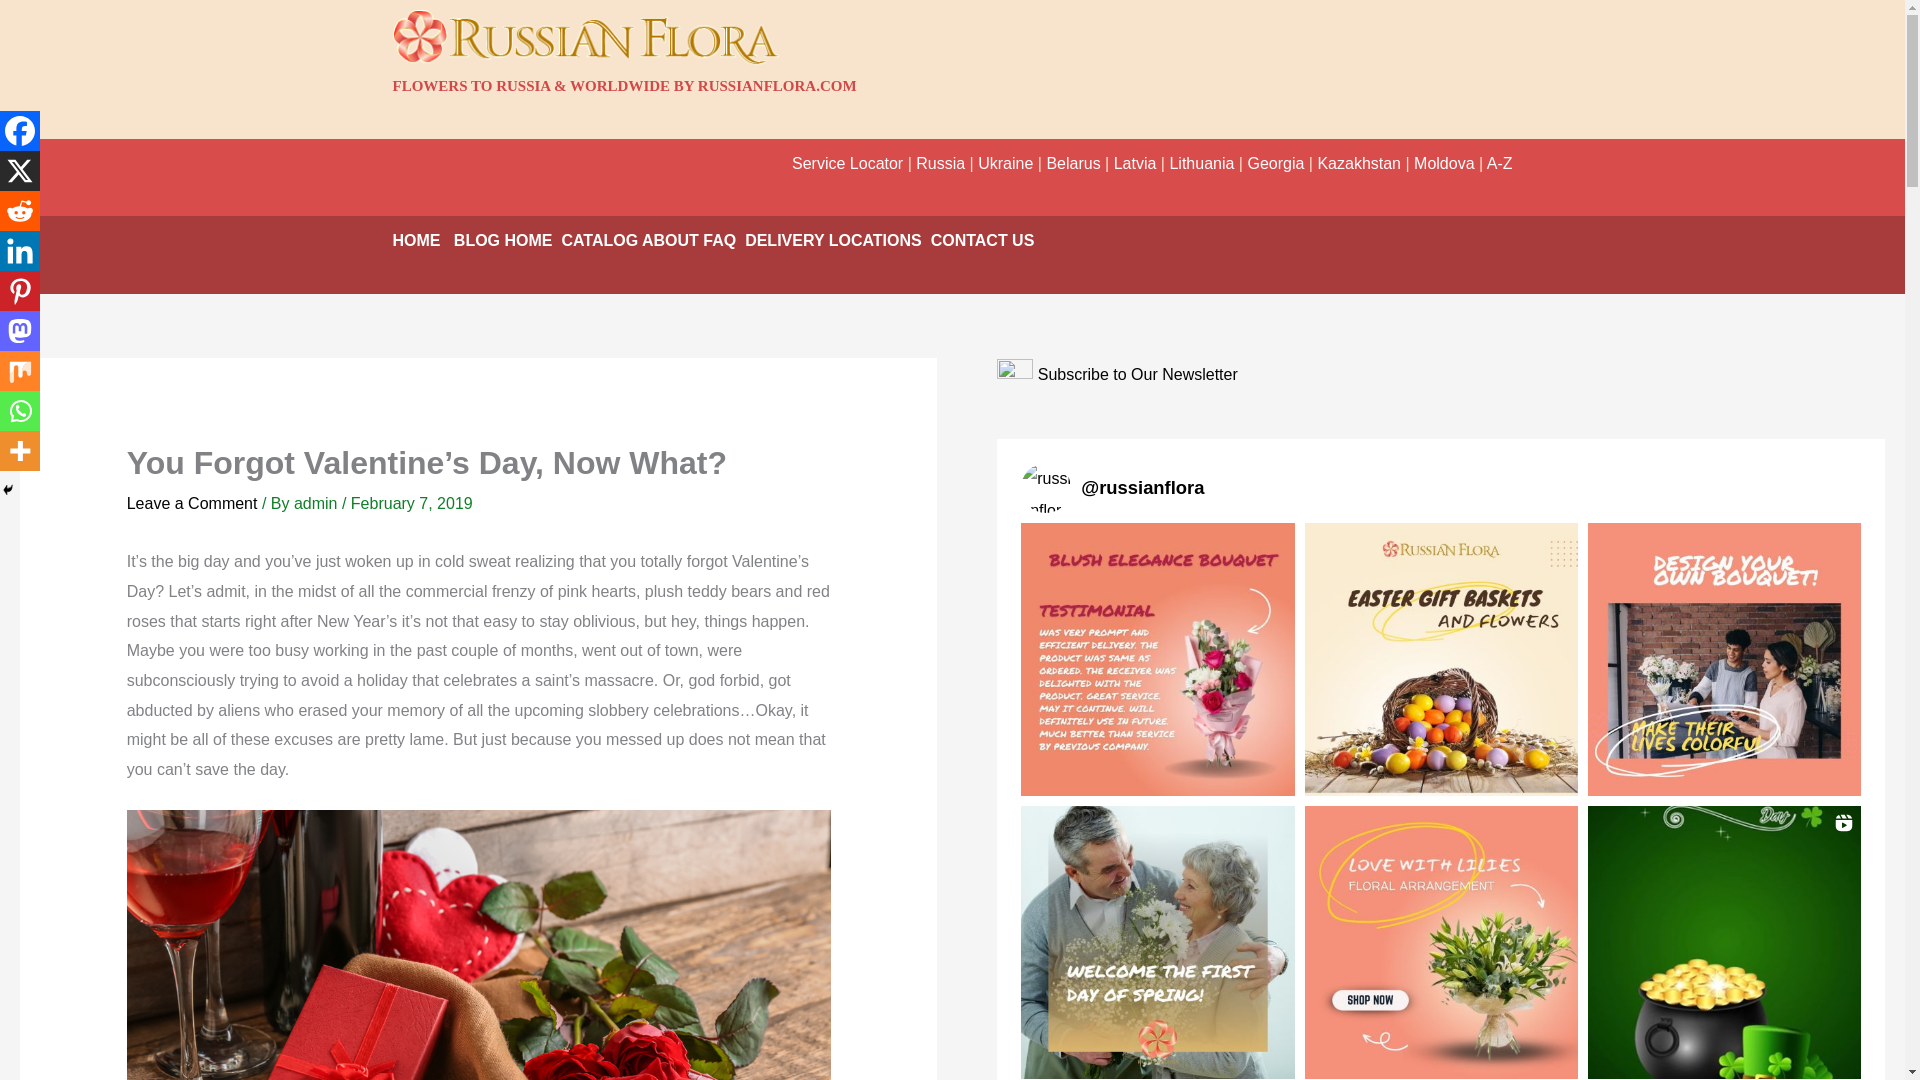 This screenshot has height=1080, width=1920. I want to click on Ukraine, so click(1004, 163).